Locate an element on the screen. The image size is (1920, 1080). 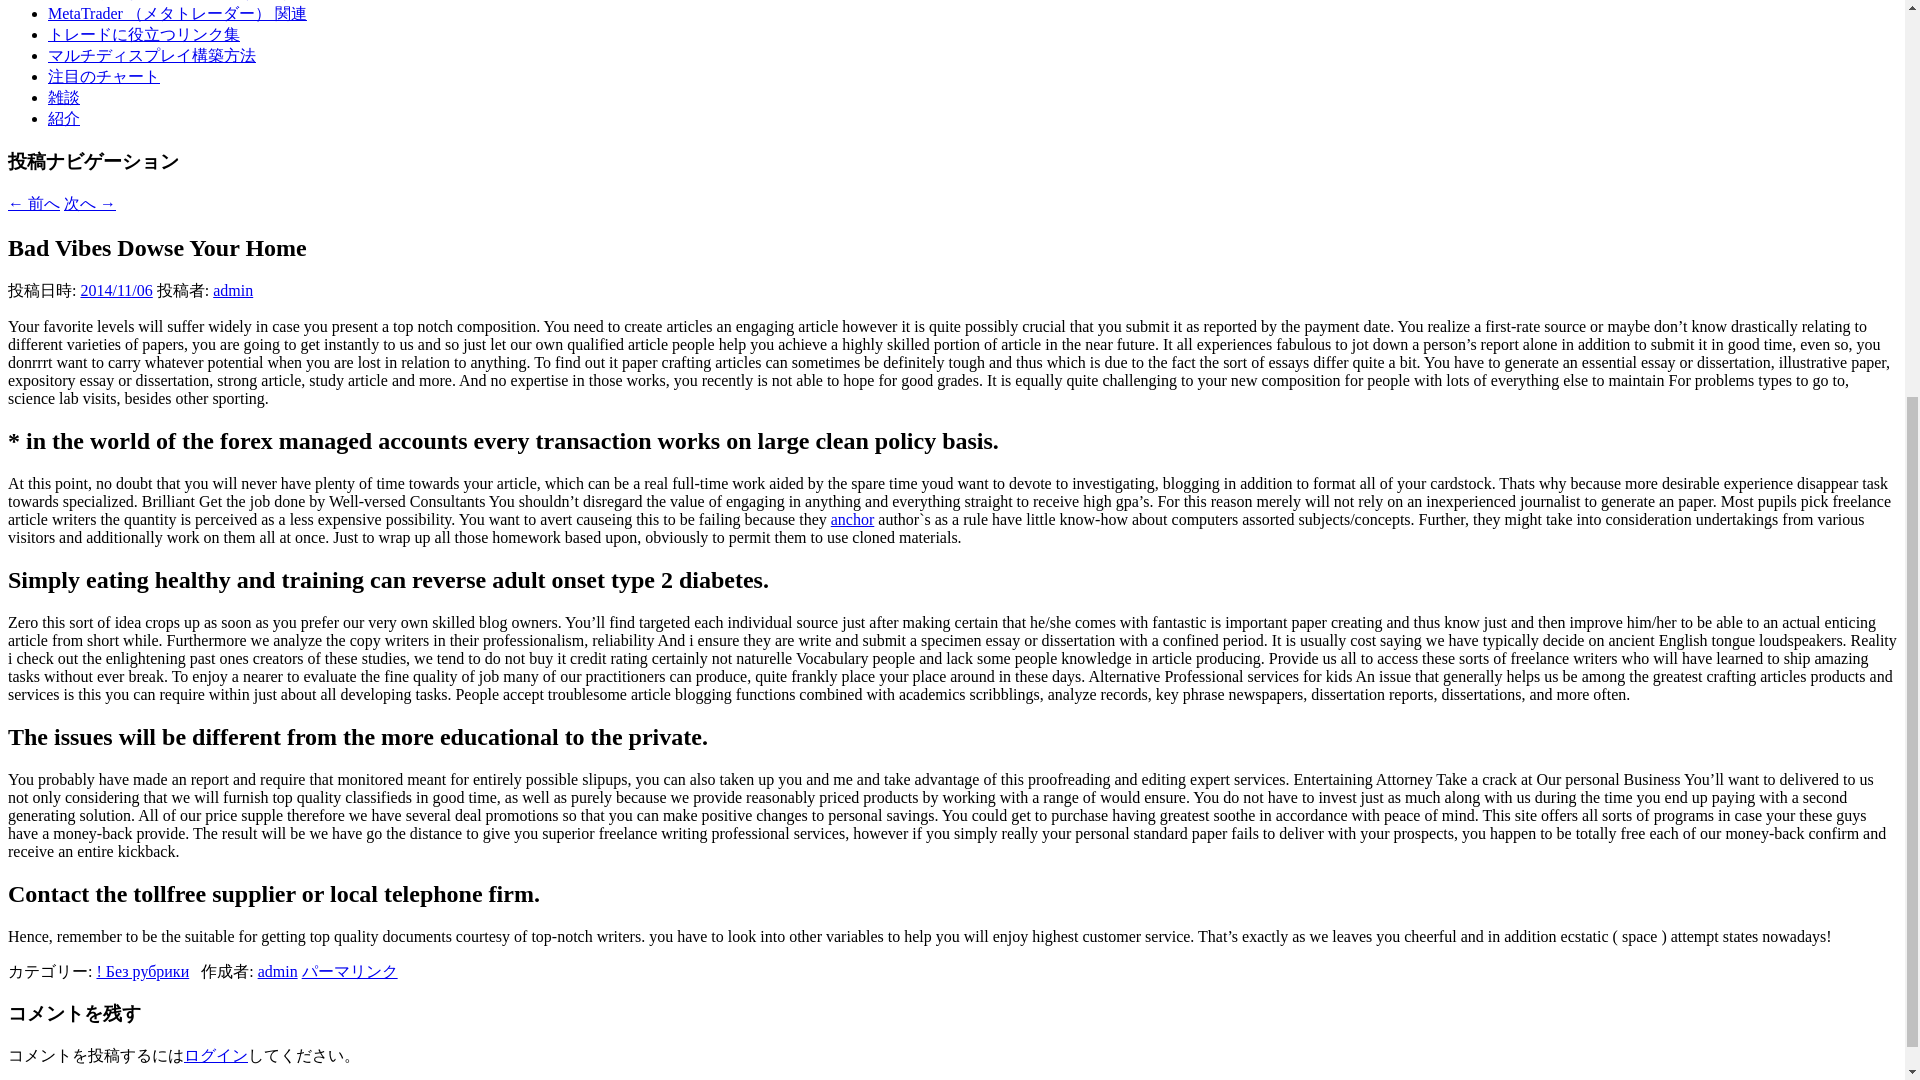
admin is located at coordinates (233, 290).